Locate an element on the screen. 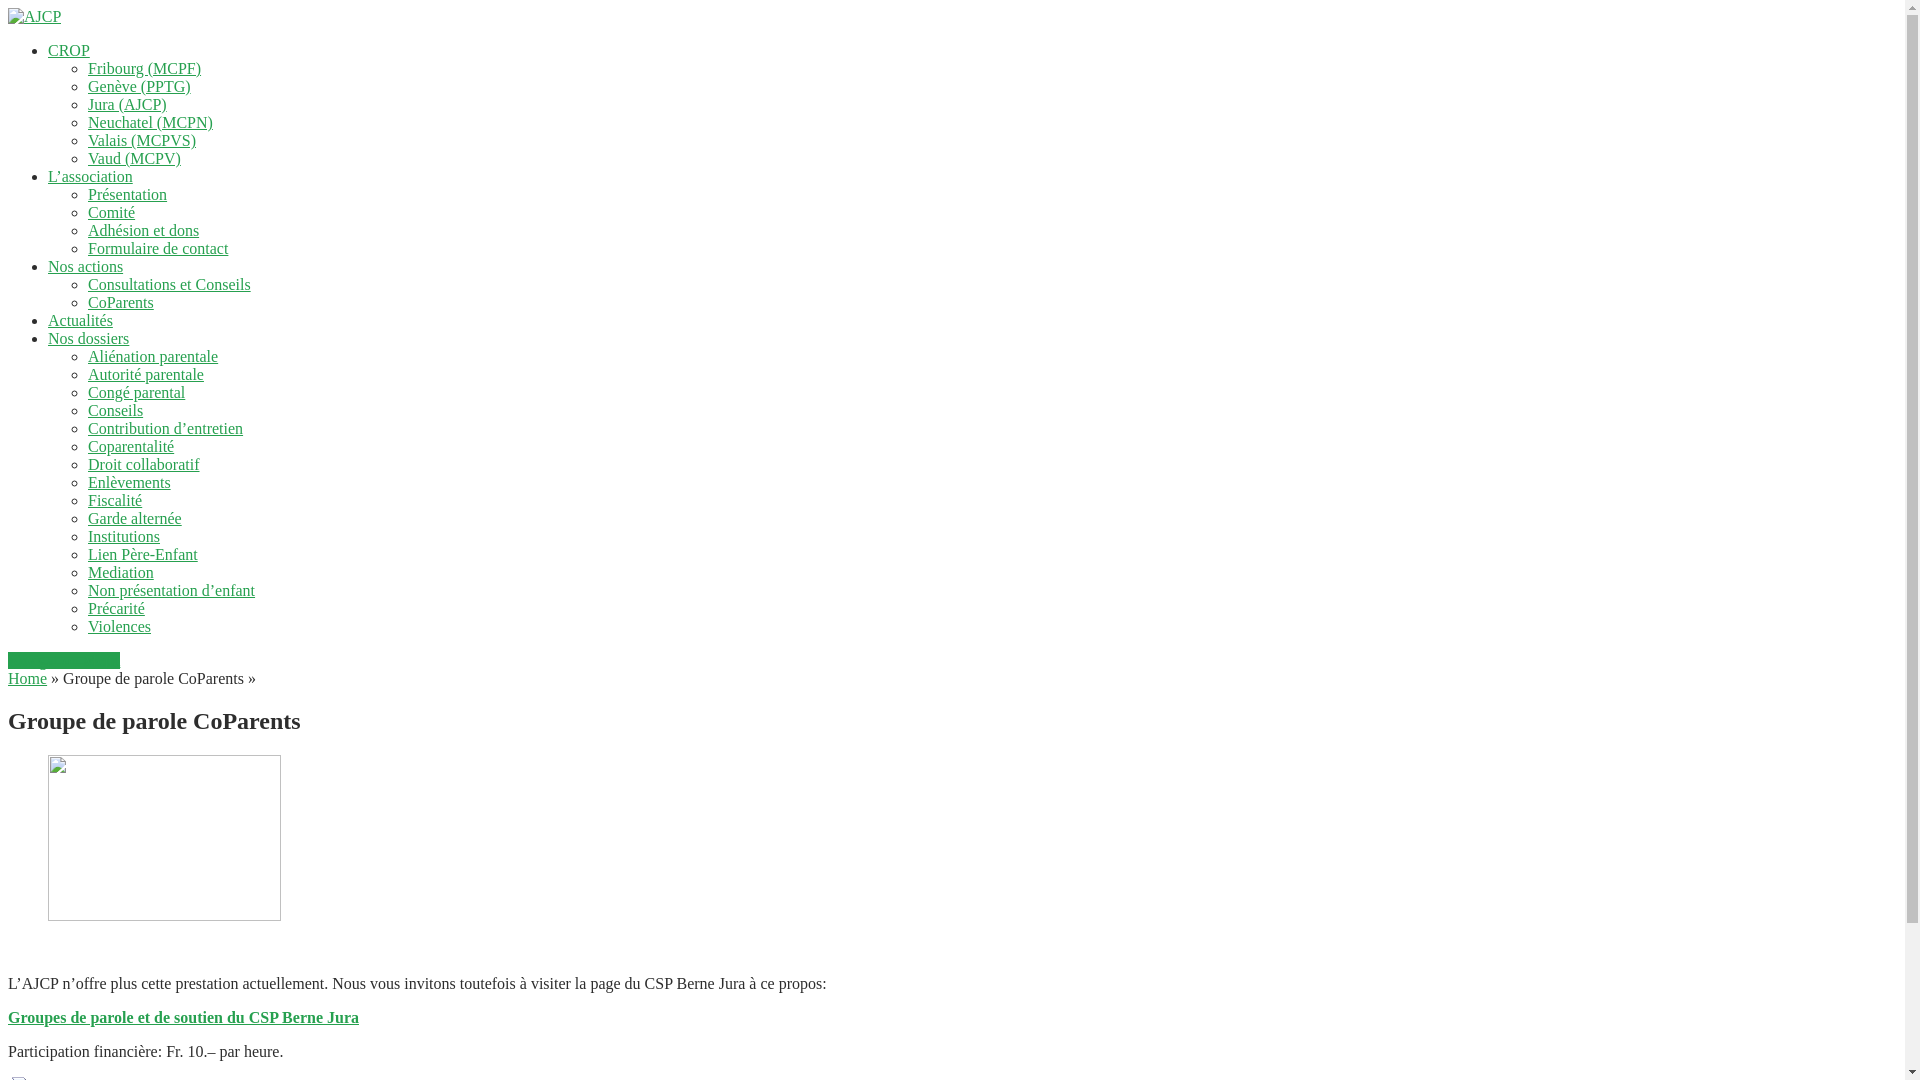 This screenshot has height=1080, width=1920. CoParents is located at coordinates (121, 302).